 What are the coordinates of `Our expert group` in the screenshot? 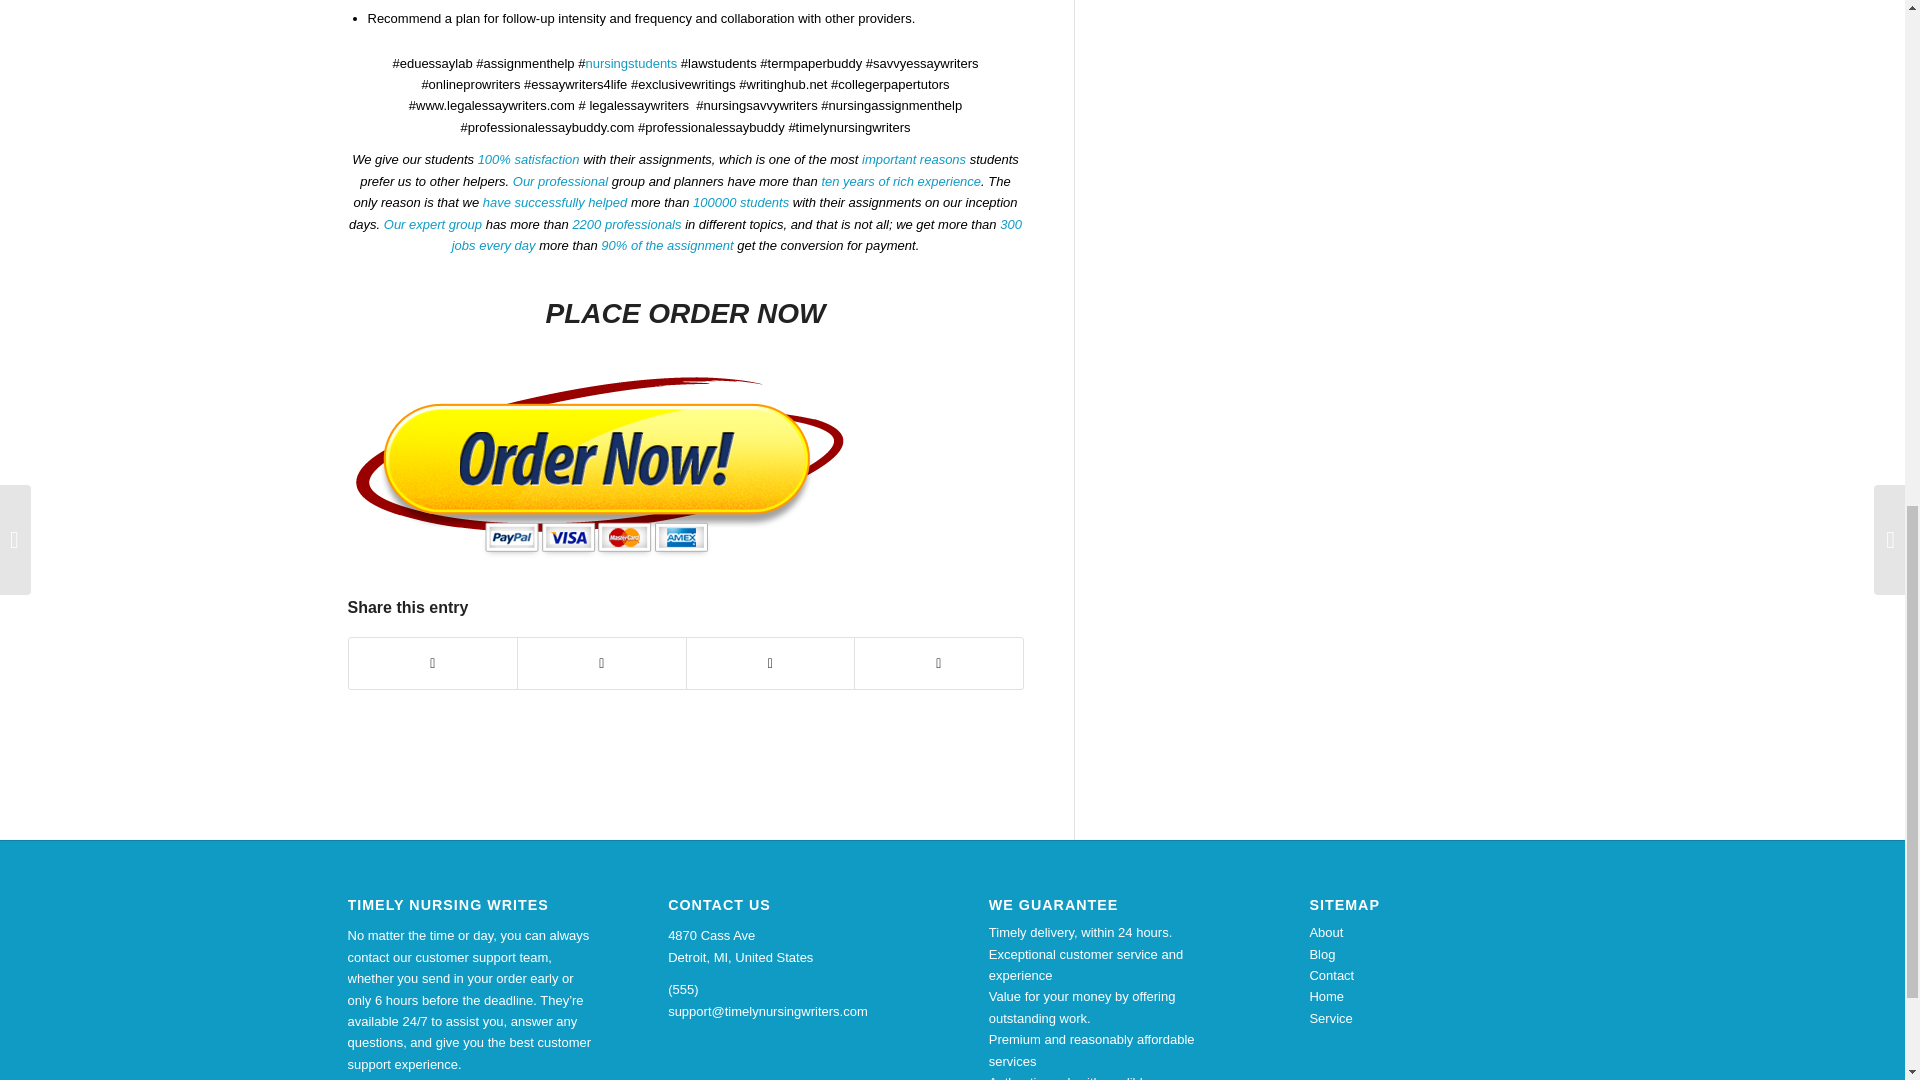 It's located at (432, 224).